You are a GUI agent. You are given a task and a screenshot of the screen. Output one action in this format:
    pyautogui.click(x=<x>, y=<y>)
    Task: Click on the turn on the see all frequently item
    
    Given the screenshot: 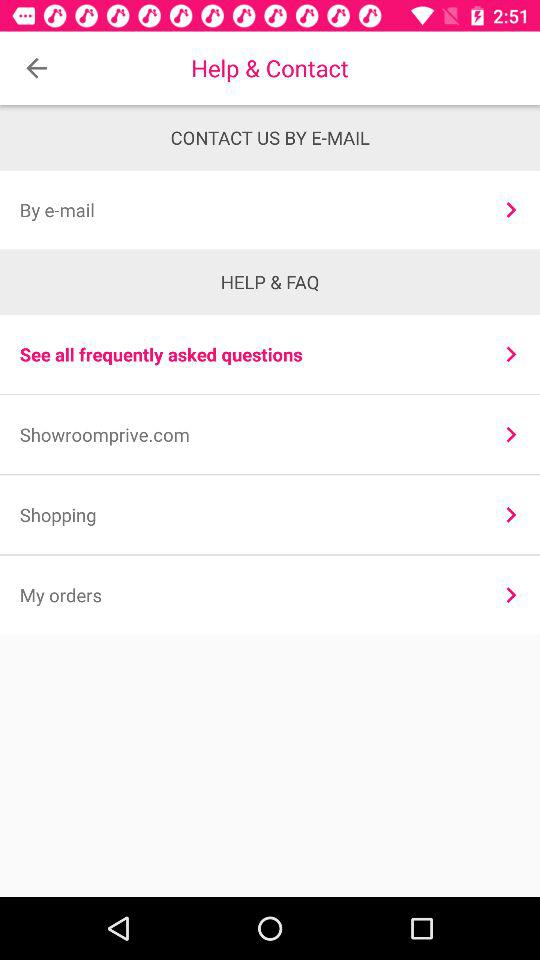 What is the action you would take?
    pyautogui.click(x=248, y=354)
    